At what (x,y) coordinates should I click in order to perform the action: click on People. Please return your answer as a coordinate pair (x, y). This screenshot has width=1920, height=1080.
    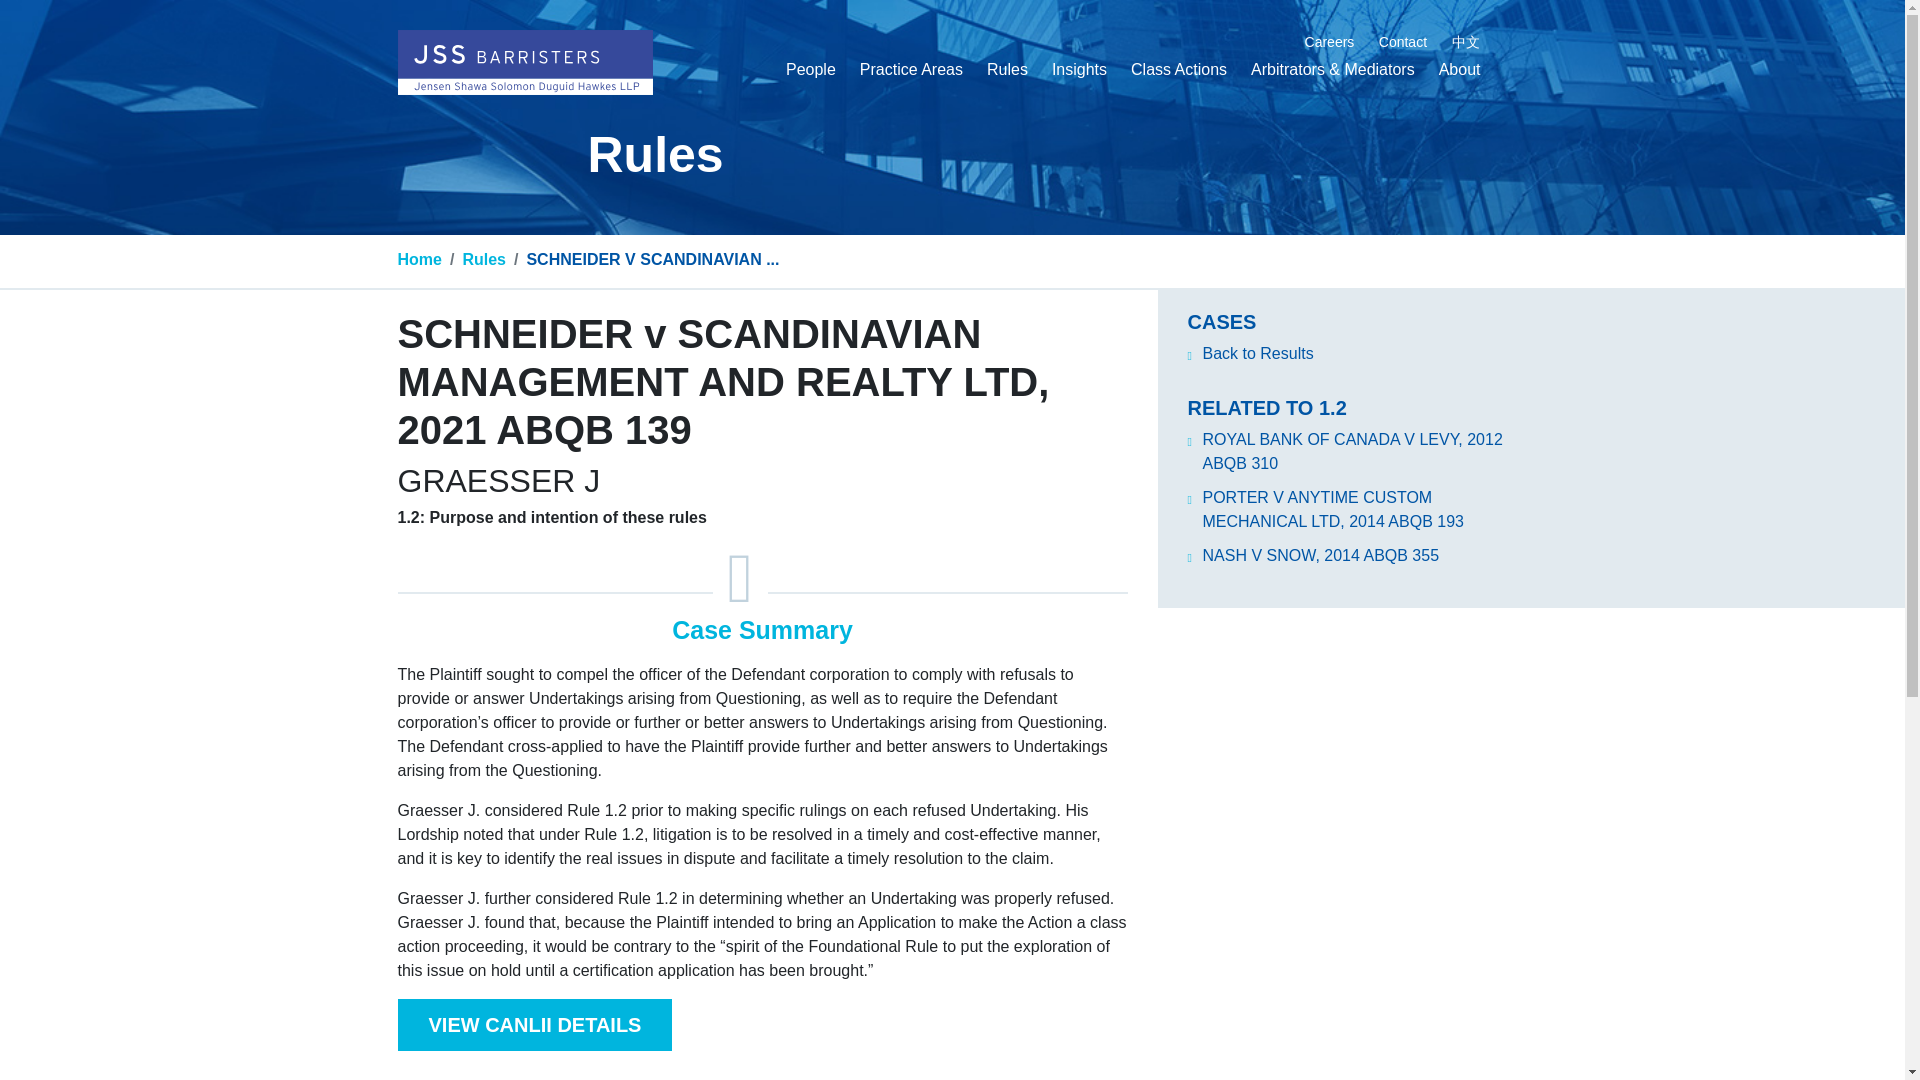
    Looking at the image, I should click on (810, 72).